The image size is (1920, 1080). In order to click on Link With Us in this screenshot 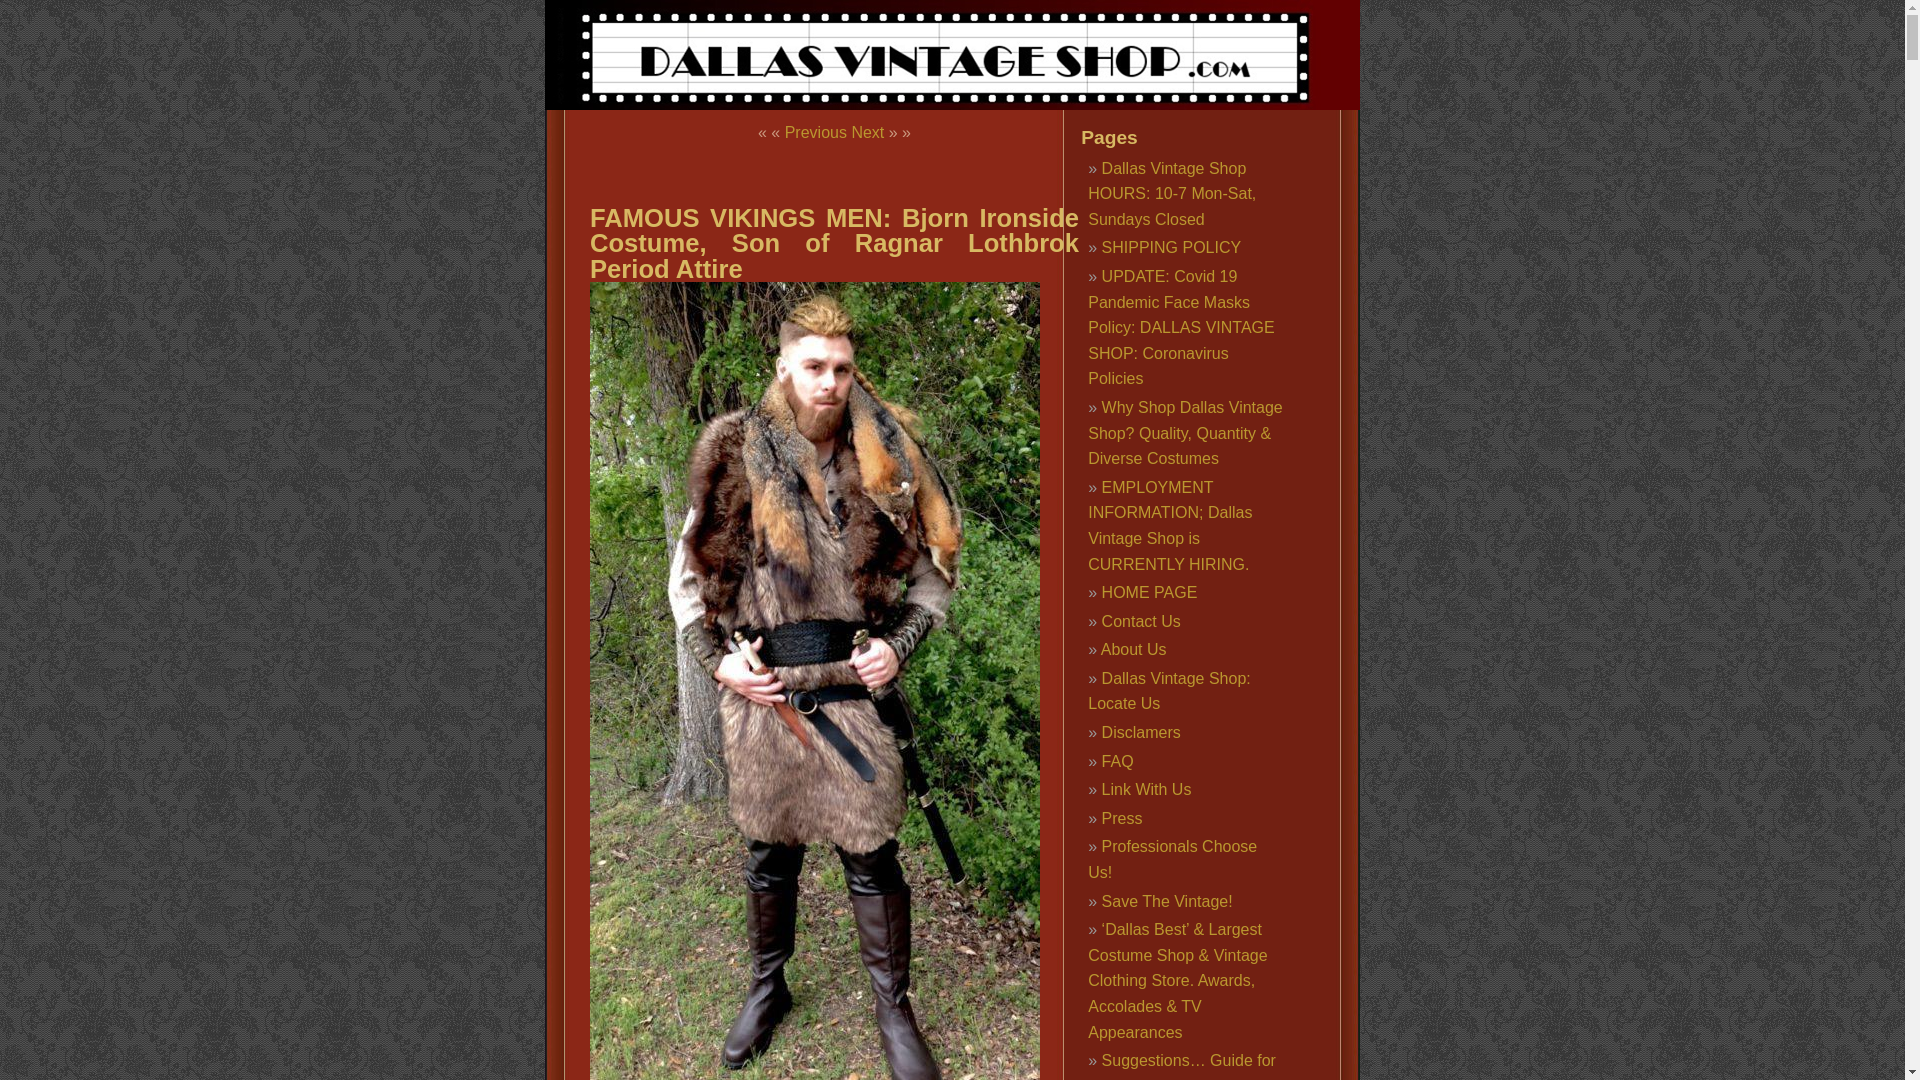, I will do `click(1147, 789)`.